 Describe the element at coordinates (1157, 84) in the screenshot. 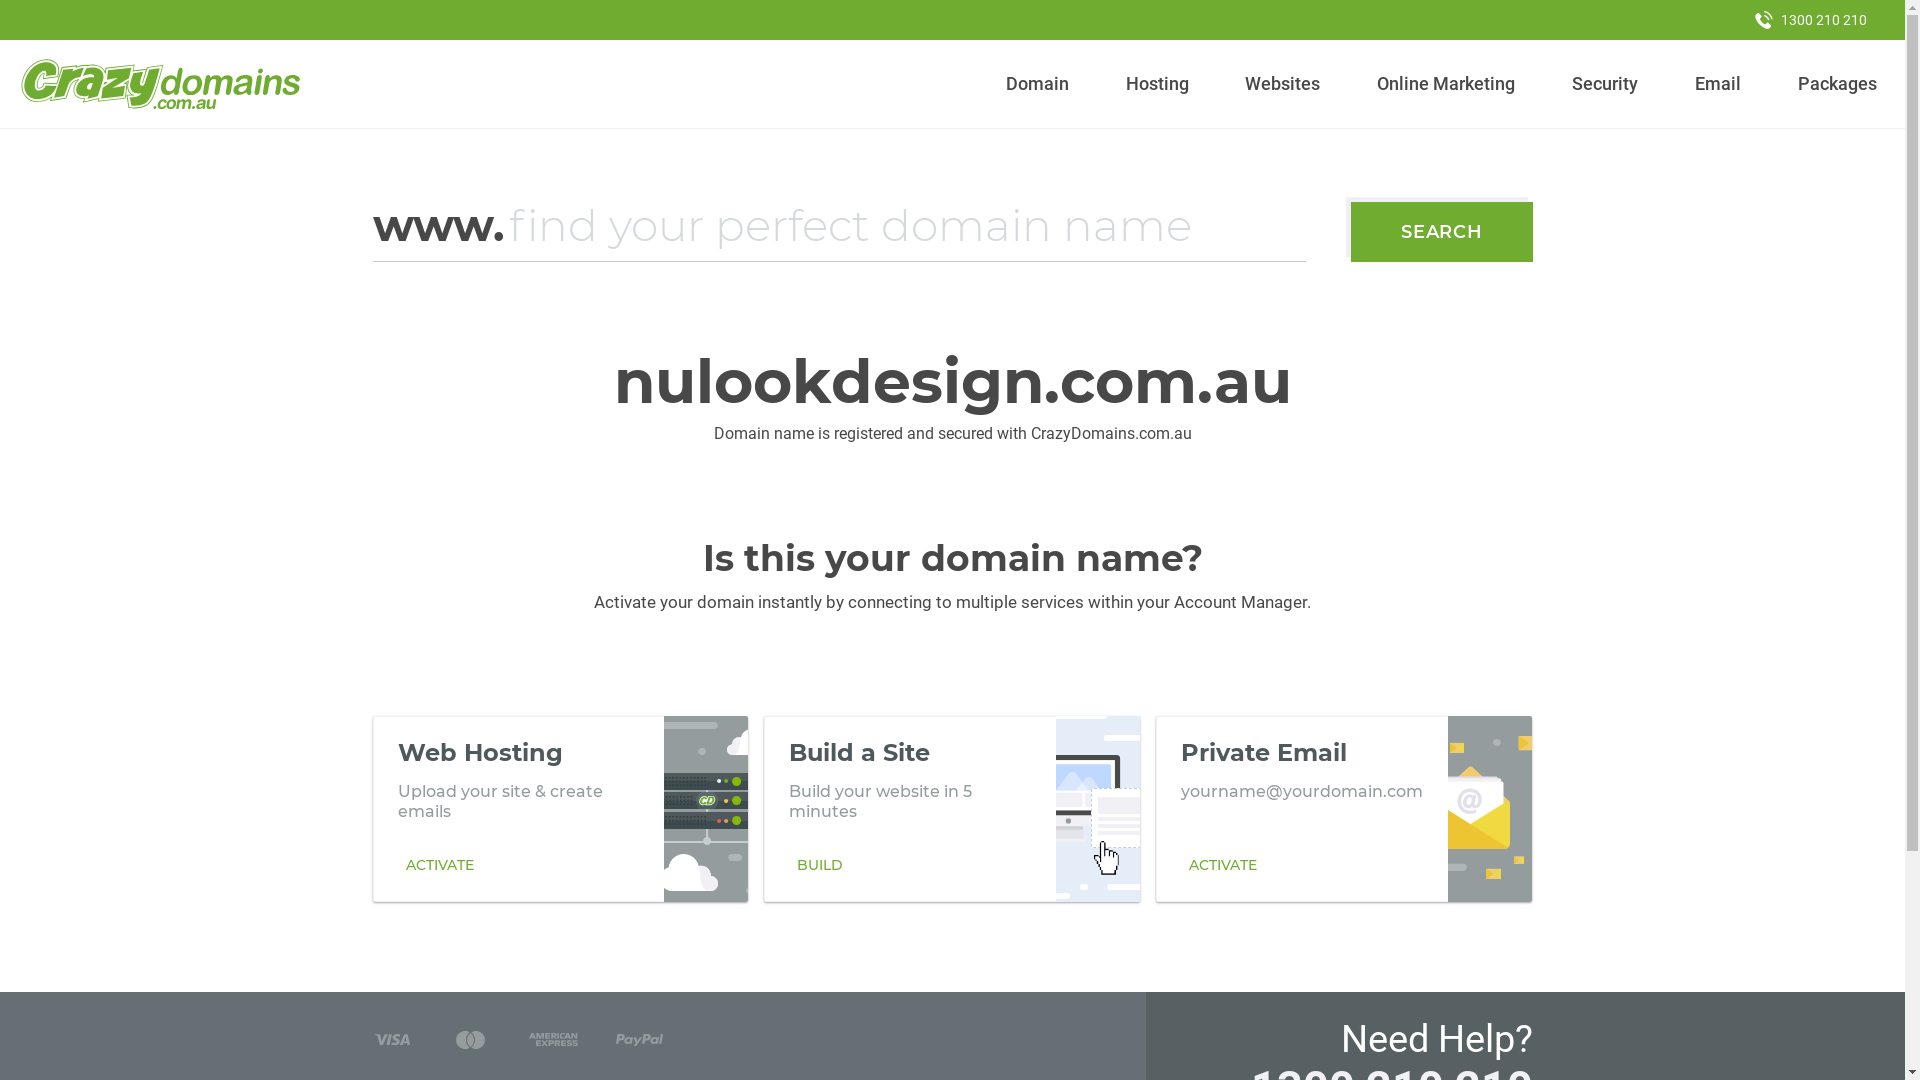

I see `Hosting` at that location.